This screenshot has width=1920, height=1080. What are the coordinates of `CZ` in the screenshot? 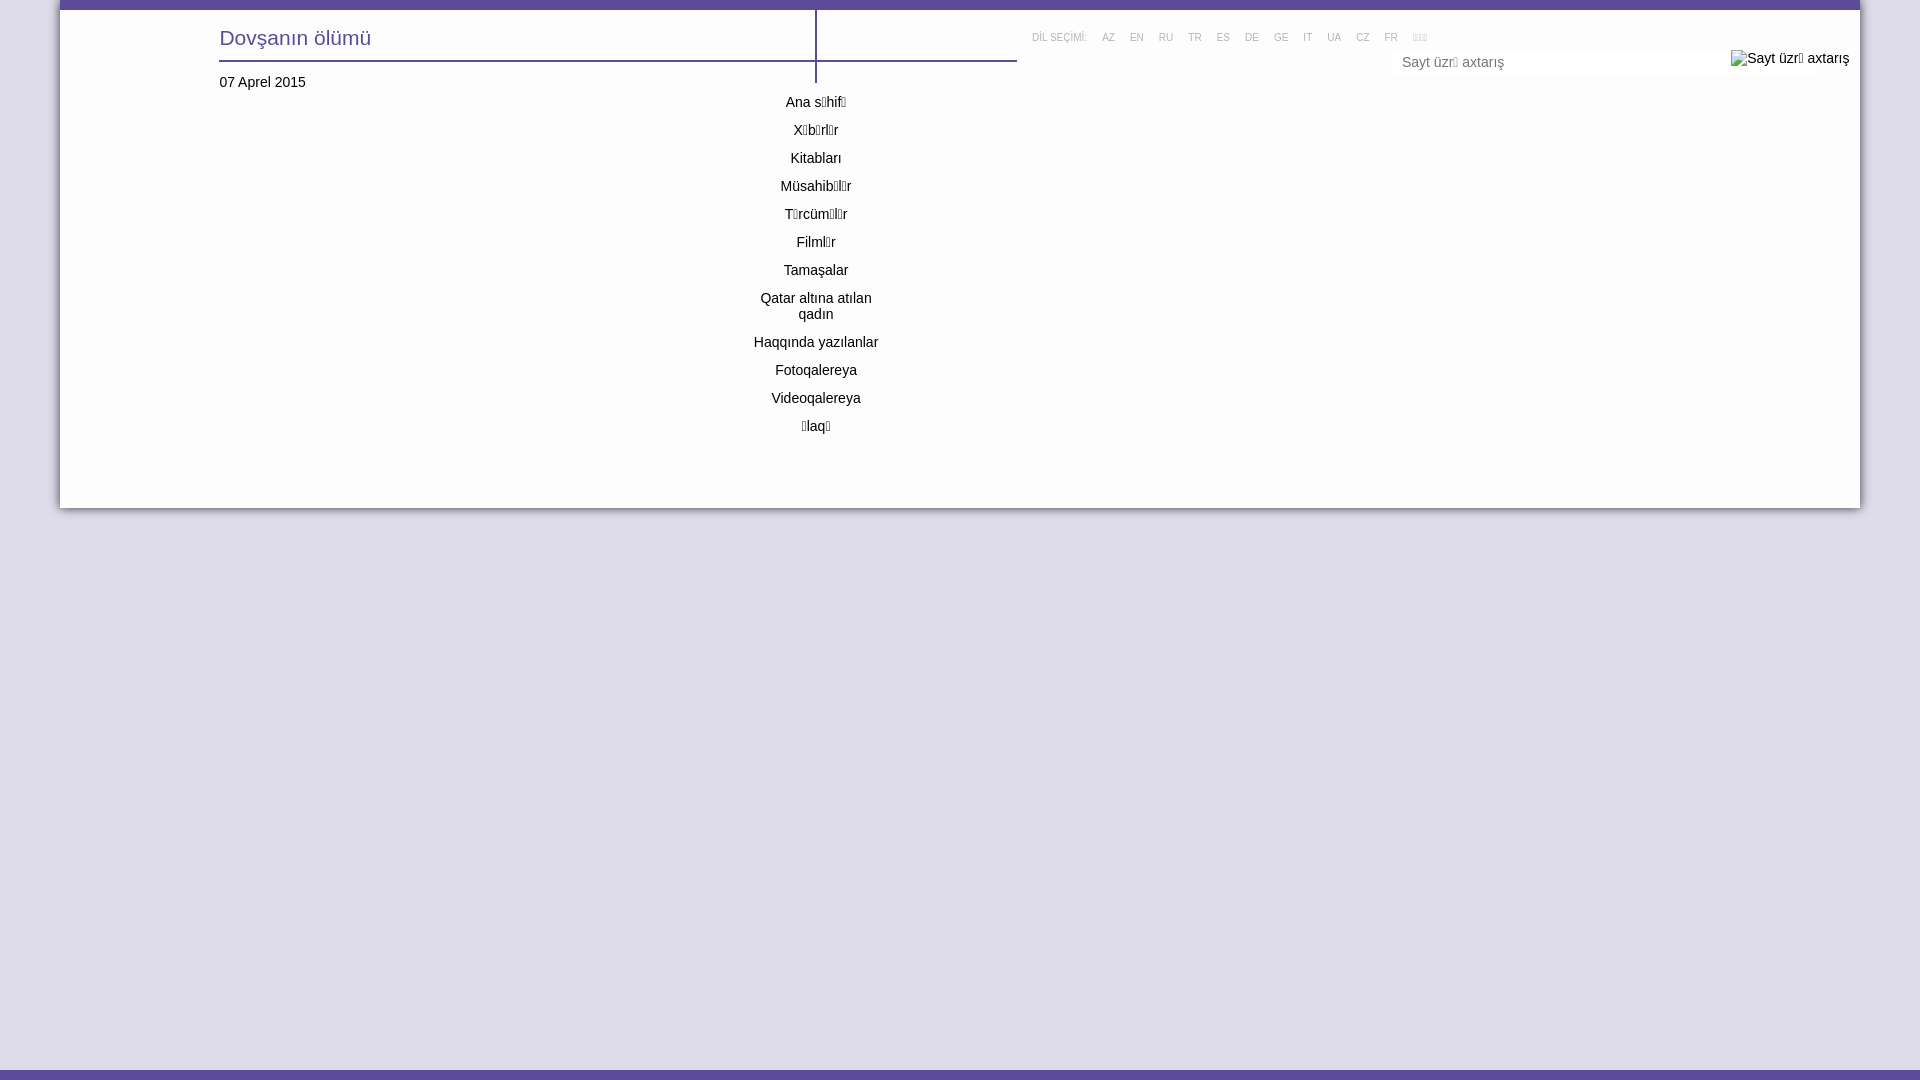 It's located at (1362, 38).